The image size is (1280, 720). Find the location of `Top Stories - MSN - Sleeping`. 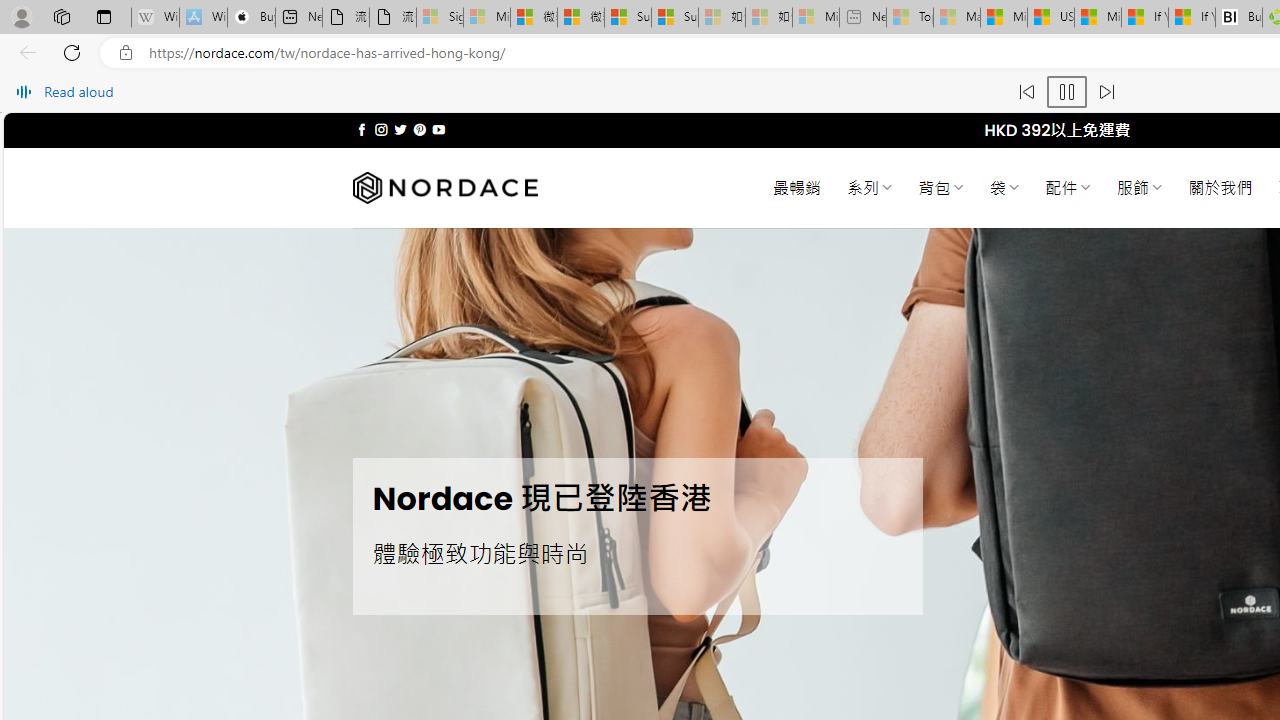

Top Stories - MSN - Sleeping is located at coordinates (910, 18).